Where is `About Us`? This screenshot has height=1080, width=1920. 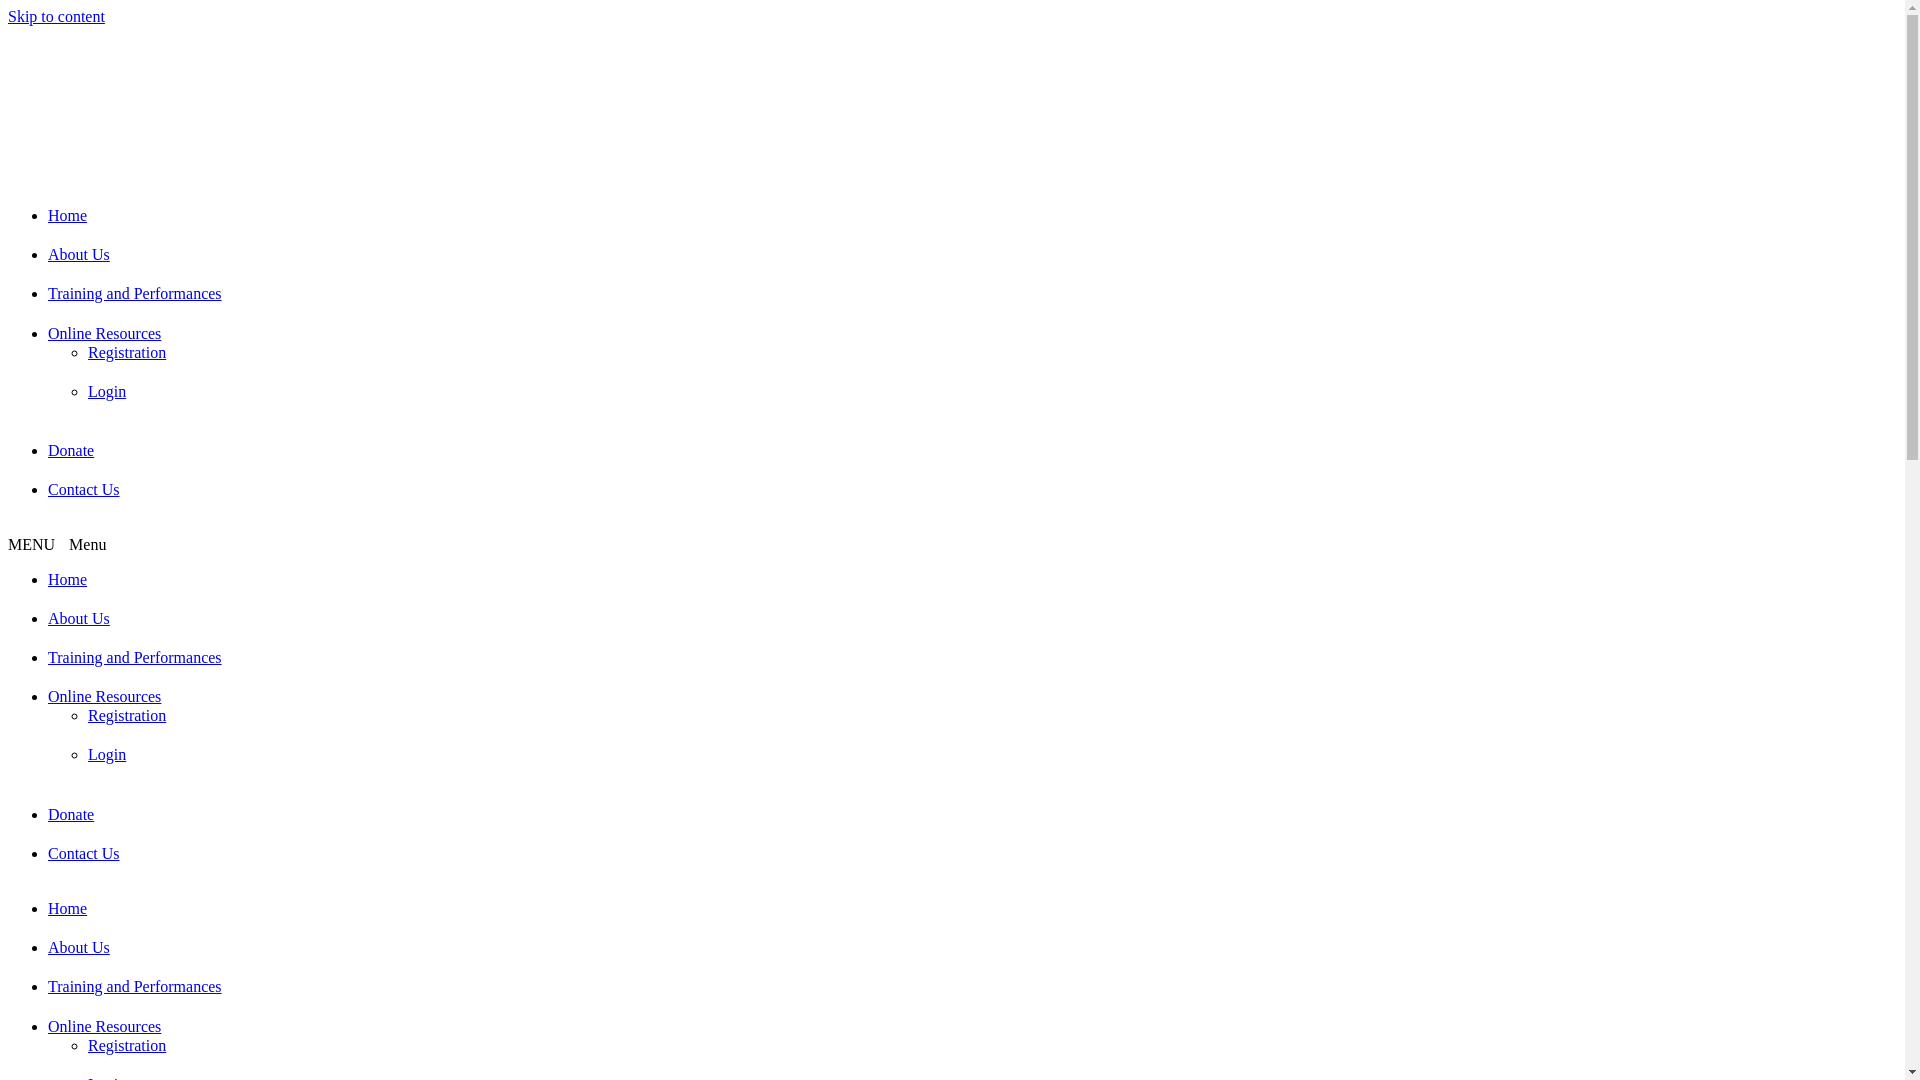 About Us is located at coordinates (79, 254).